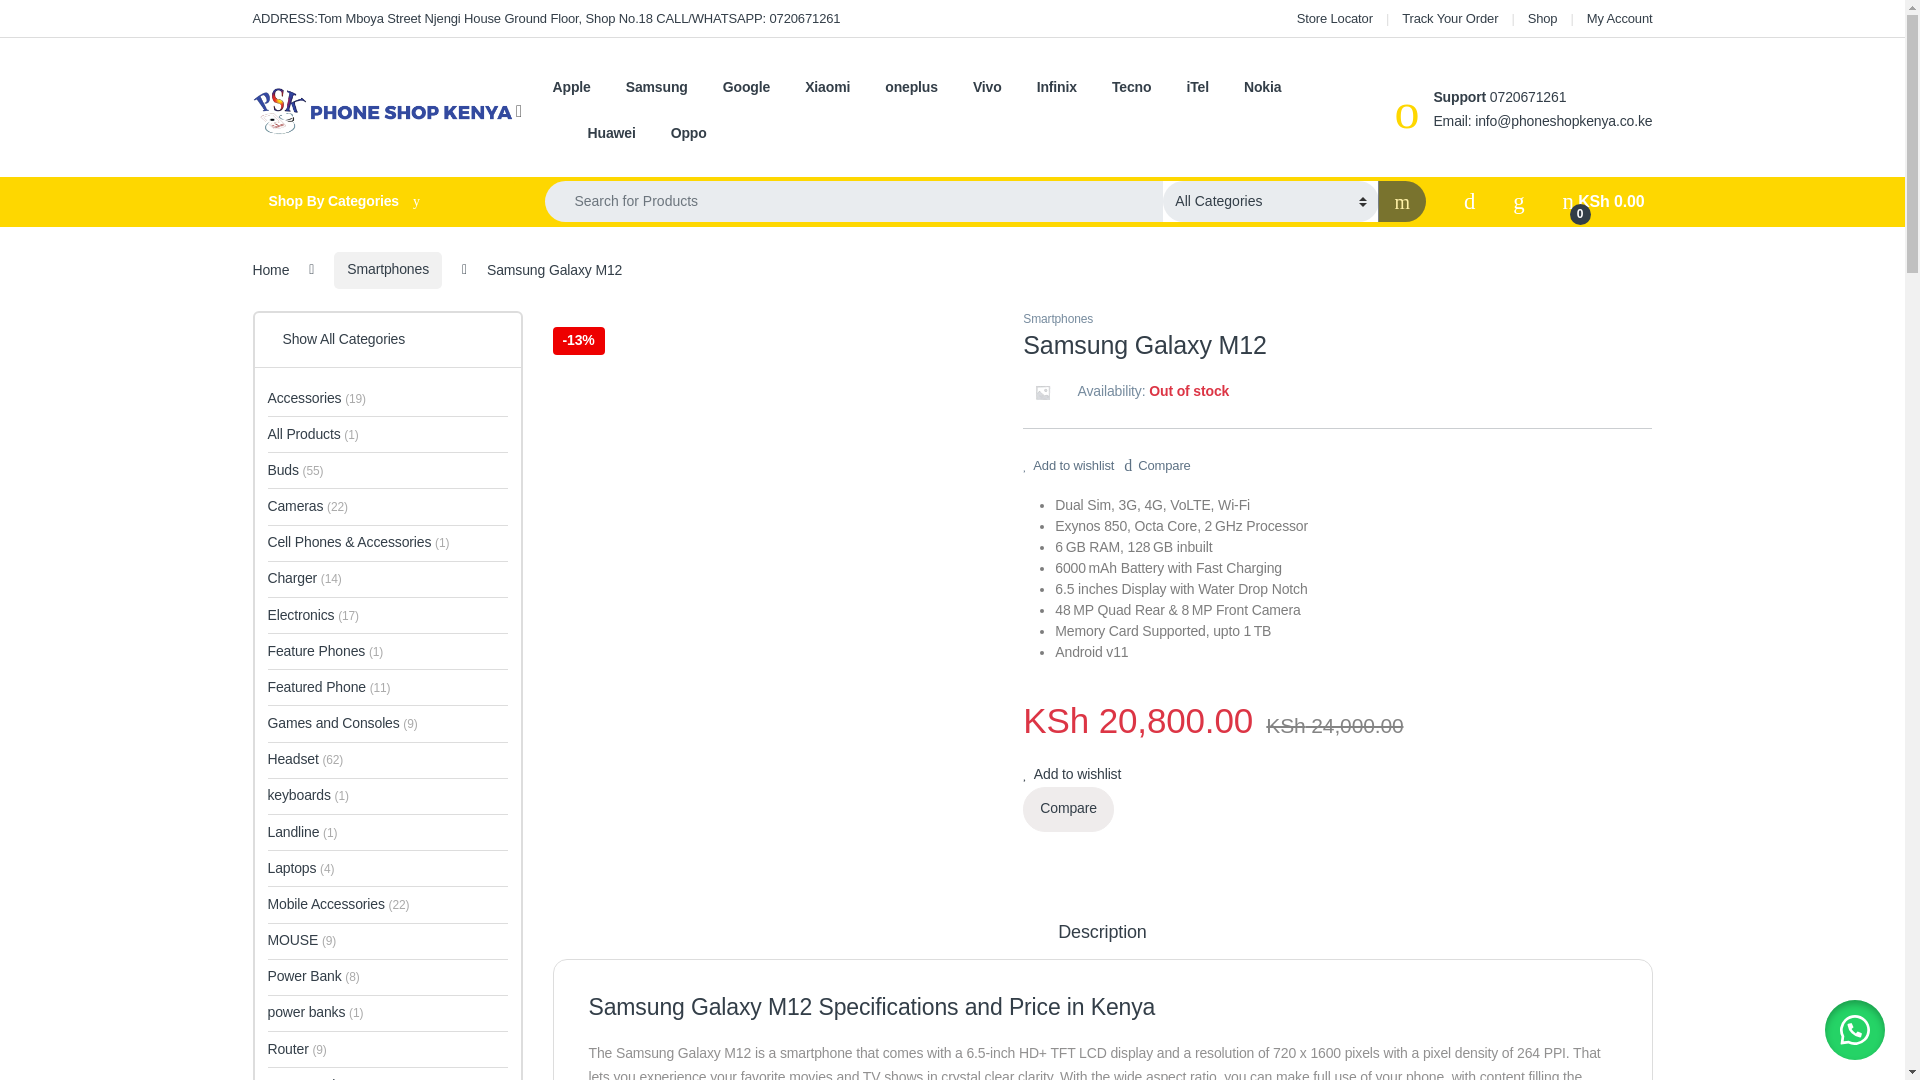 The height and width of the screenshot is (1080, 1920). Describe the element at coordinates (746, 88) in the screenshot. I see `Google` at that location.